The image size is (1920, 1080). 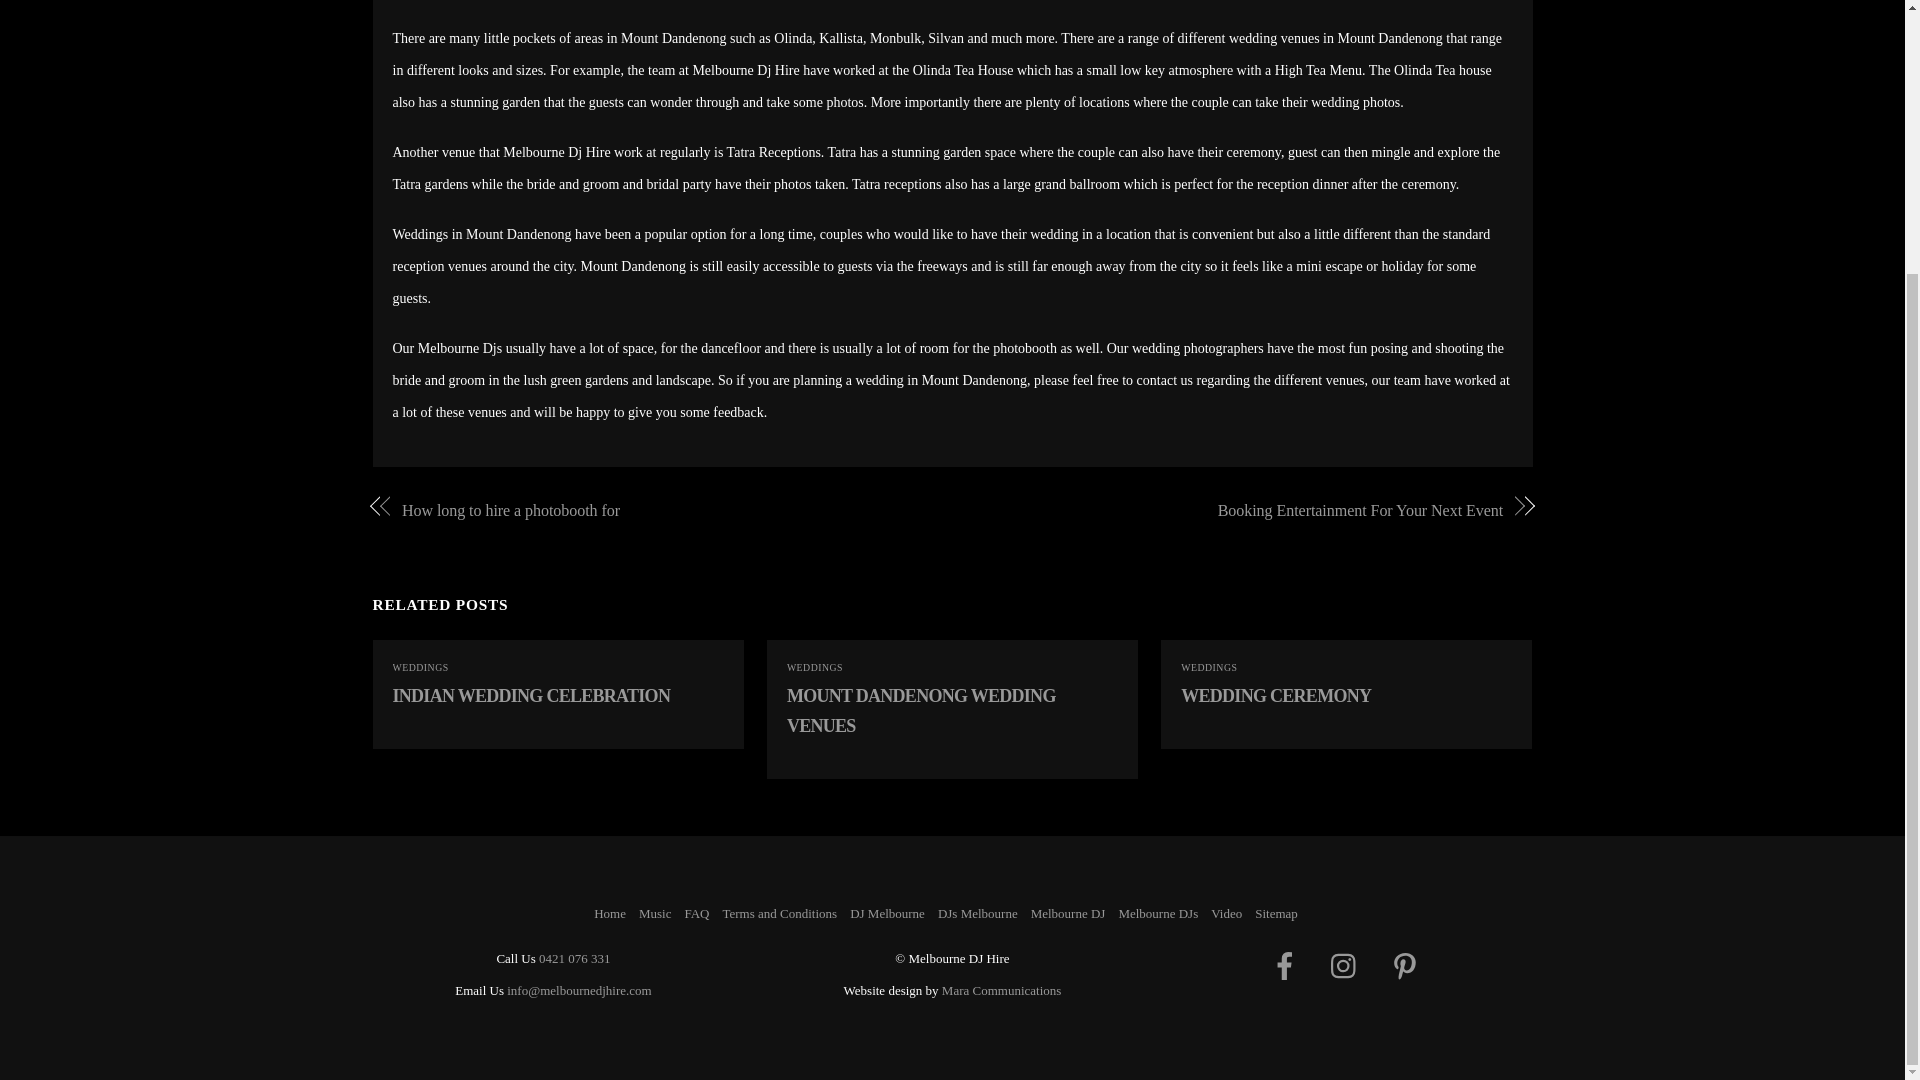 I want to click on Melbourne DJs, so click(x=1158, y=914).